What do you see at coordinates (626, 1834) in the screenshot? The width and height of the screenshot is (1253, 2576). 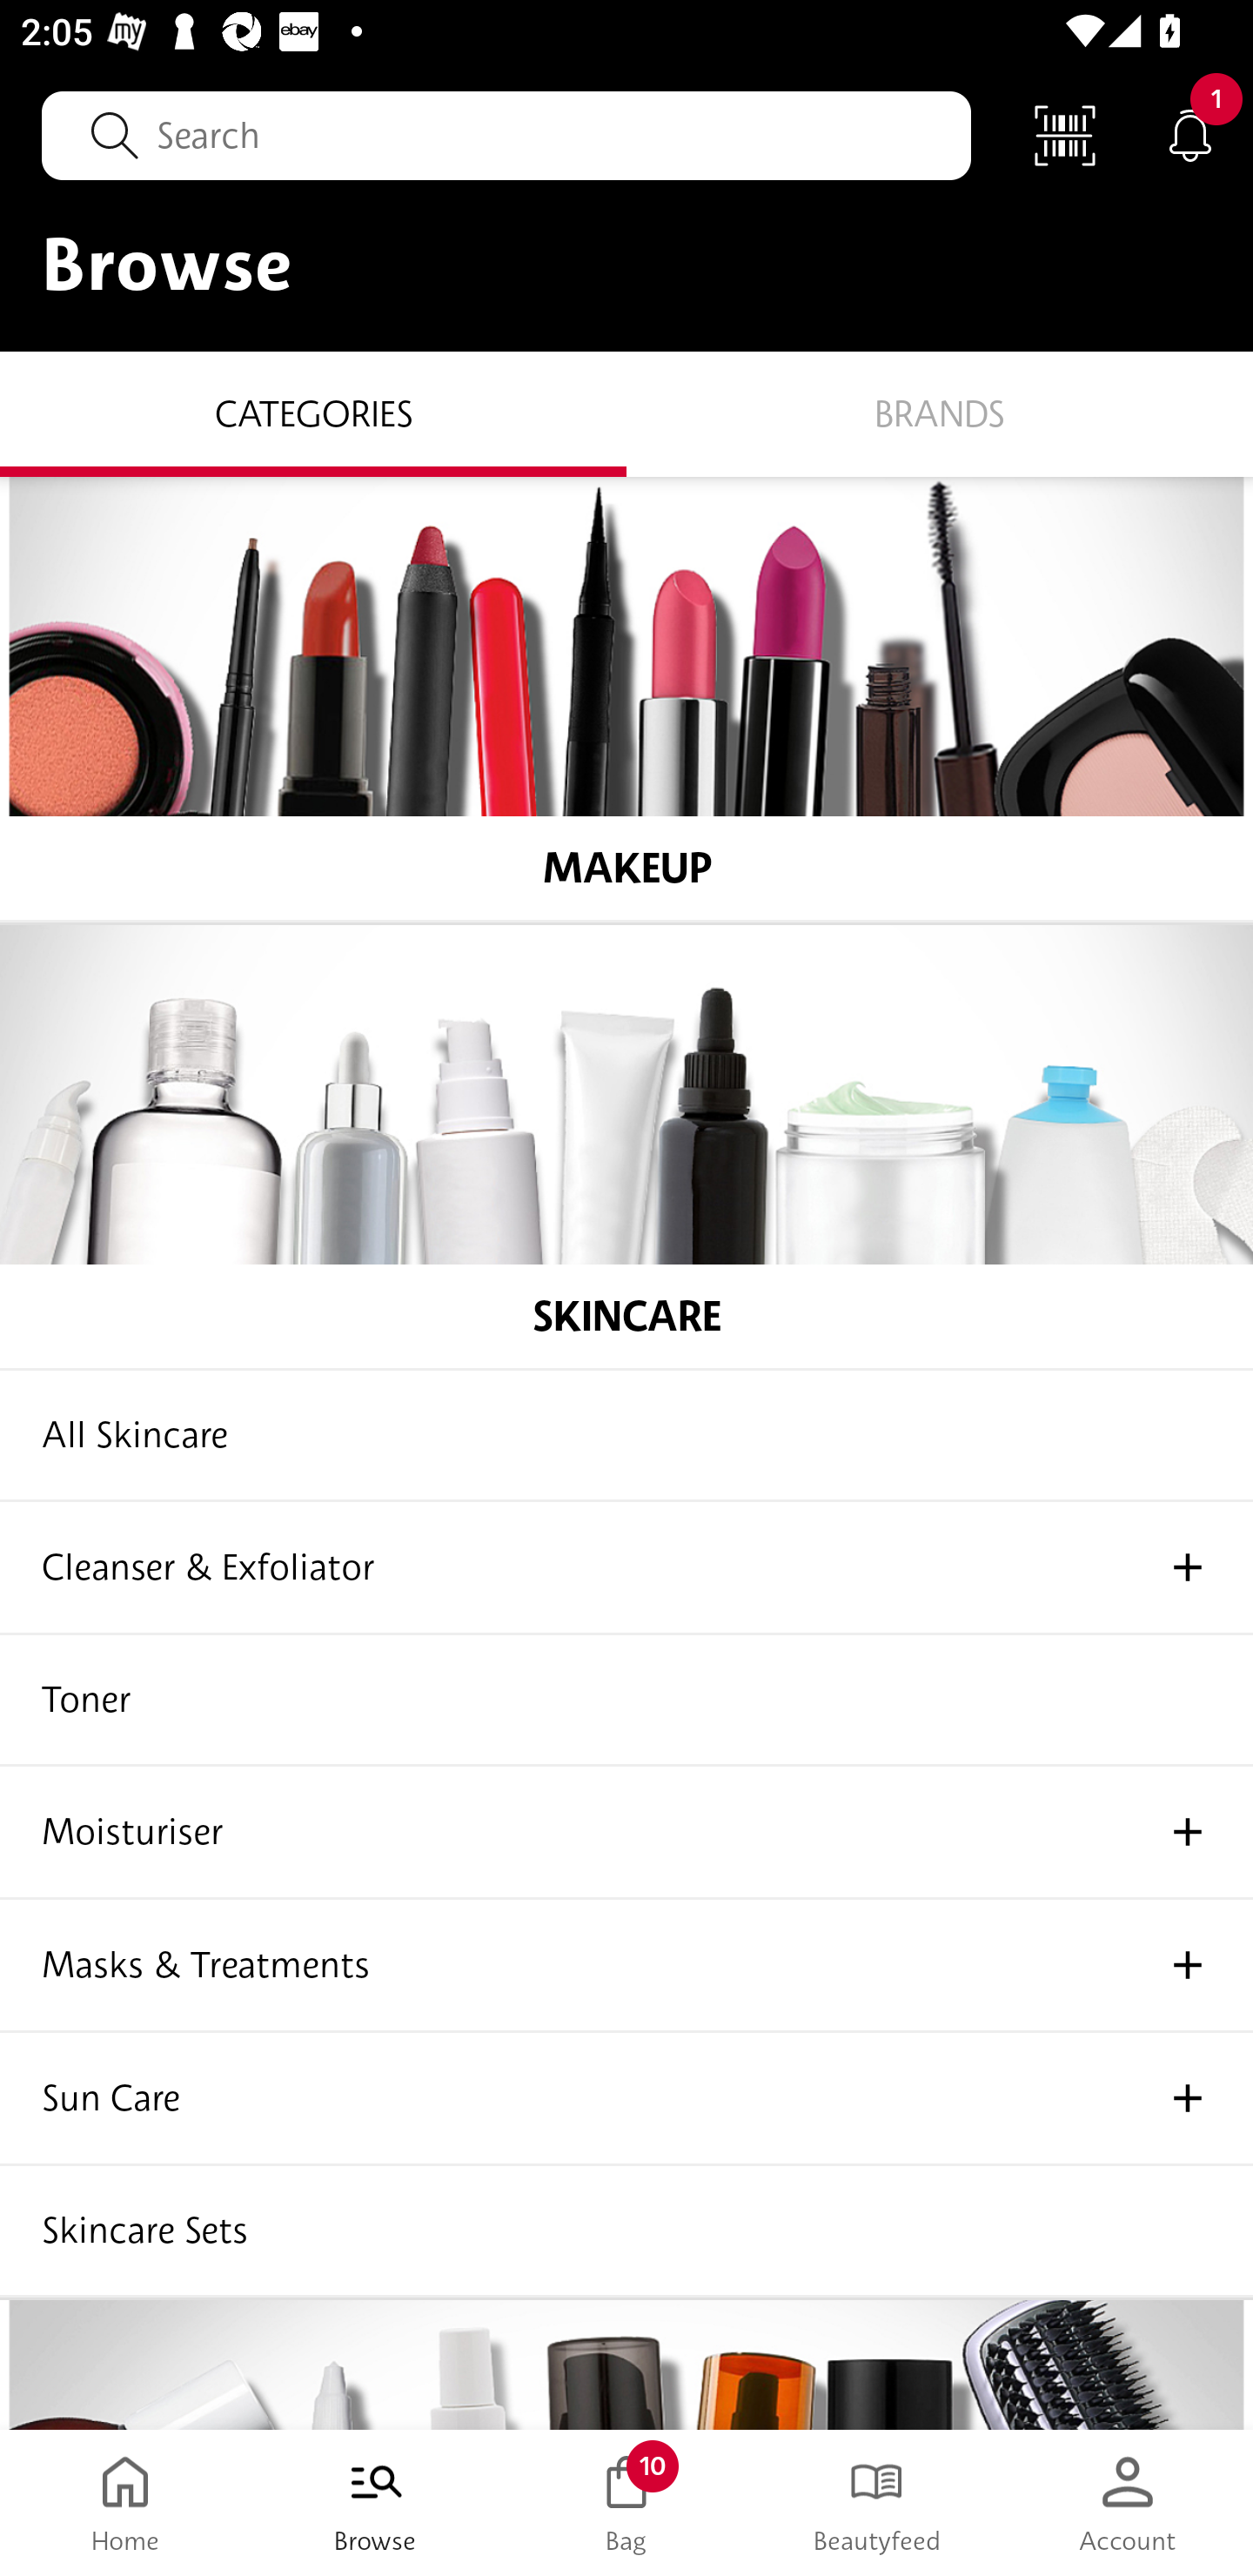 I see `Moisturiser` at bounding box center [626, 1834].